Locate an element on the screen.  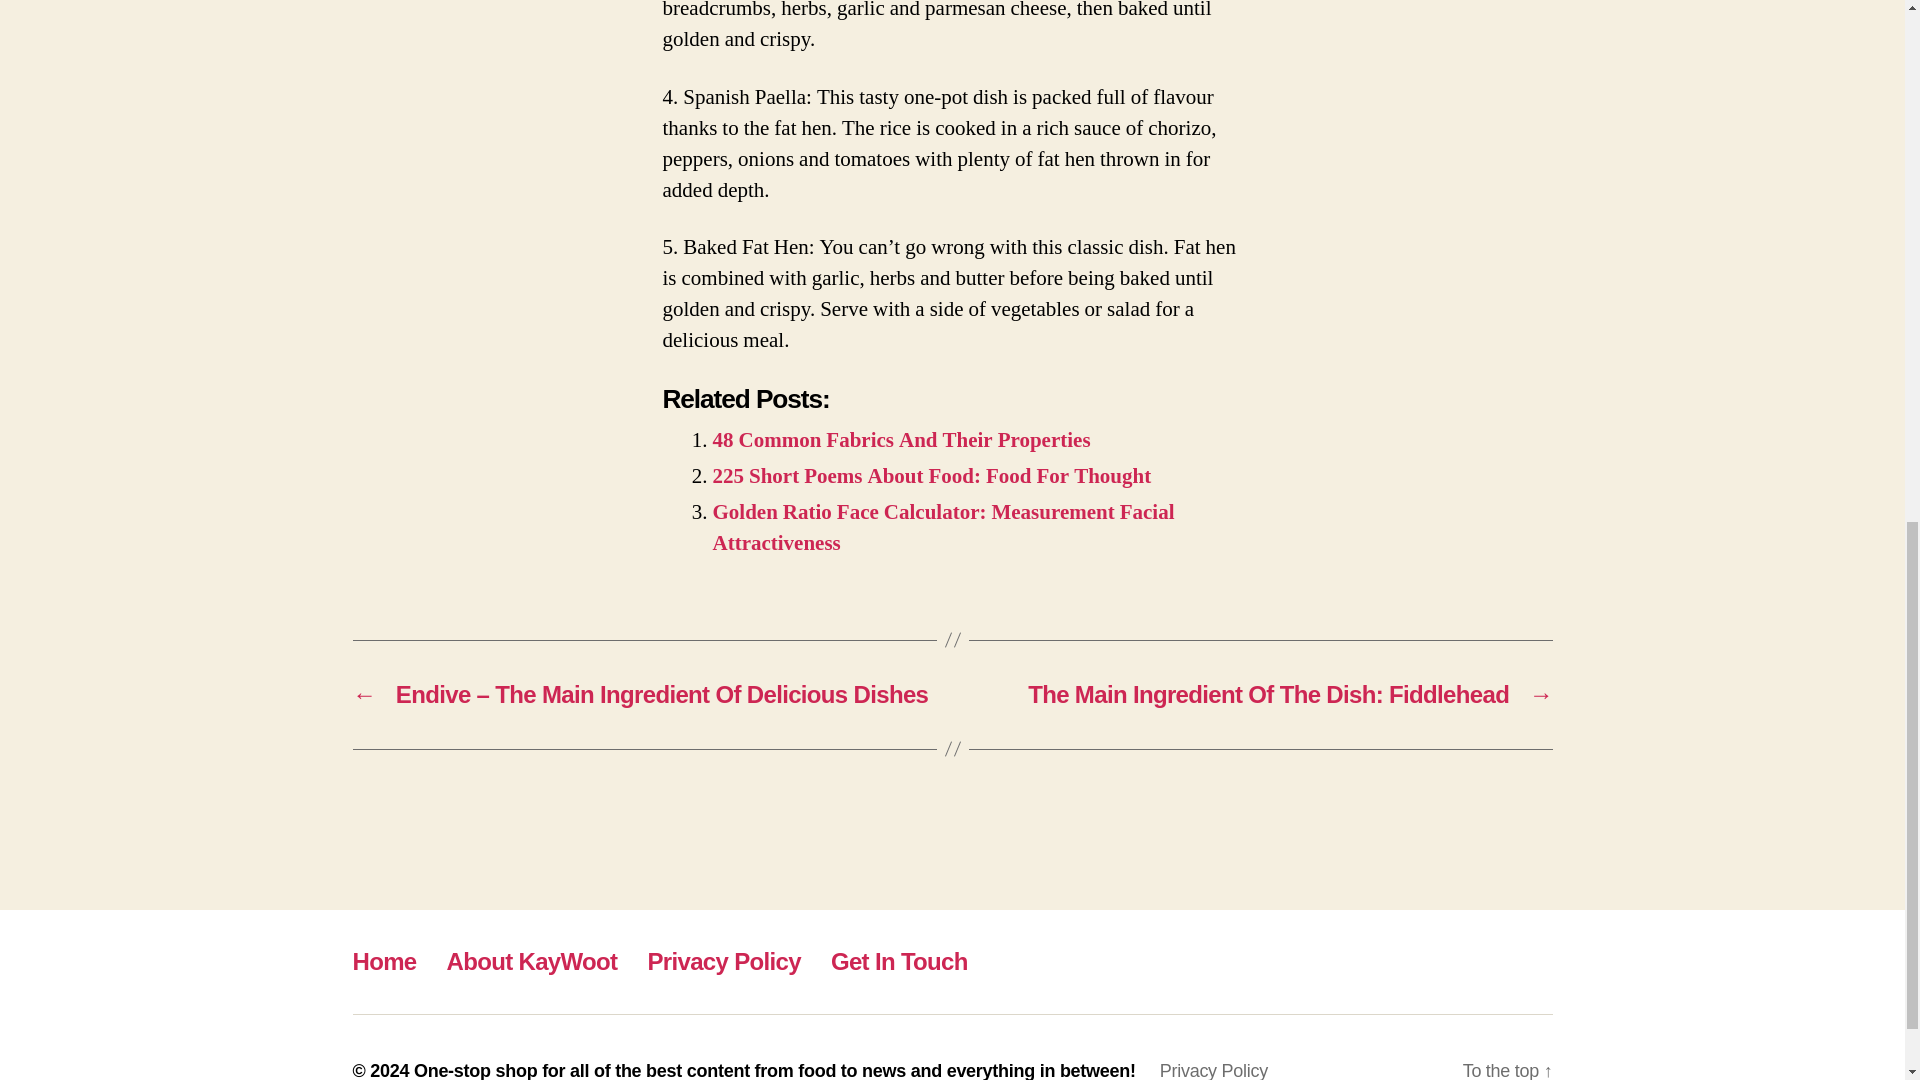
225 Short Poems About Food: Food For Thought is located at coordinates (931, 476).